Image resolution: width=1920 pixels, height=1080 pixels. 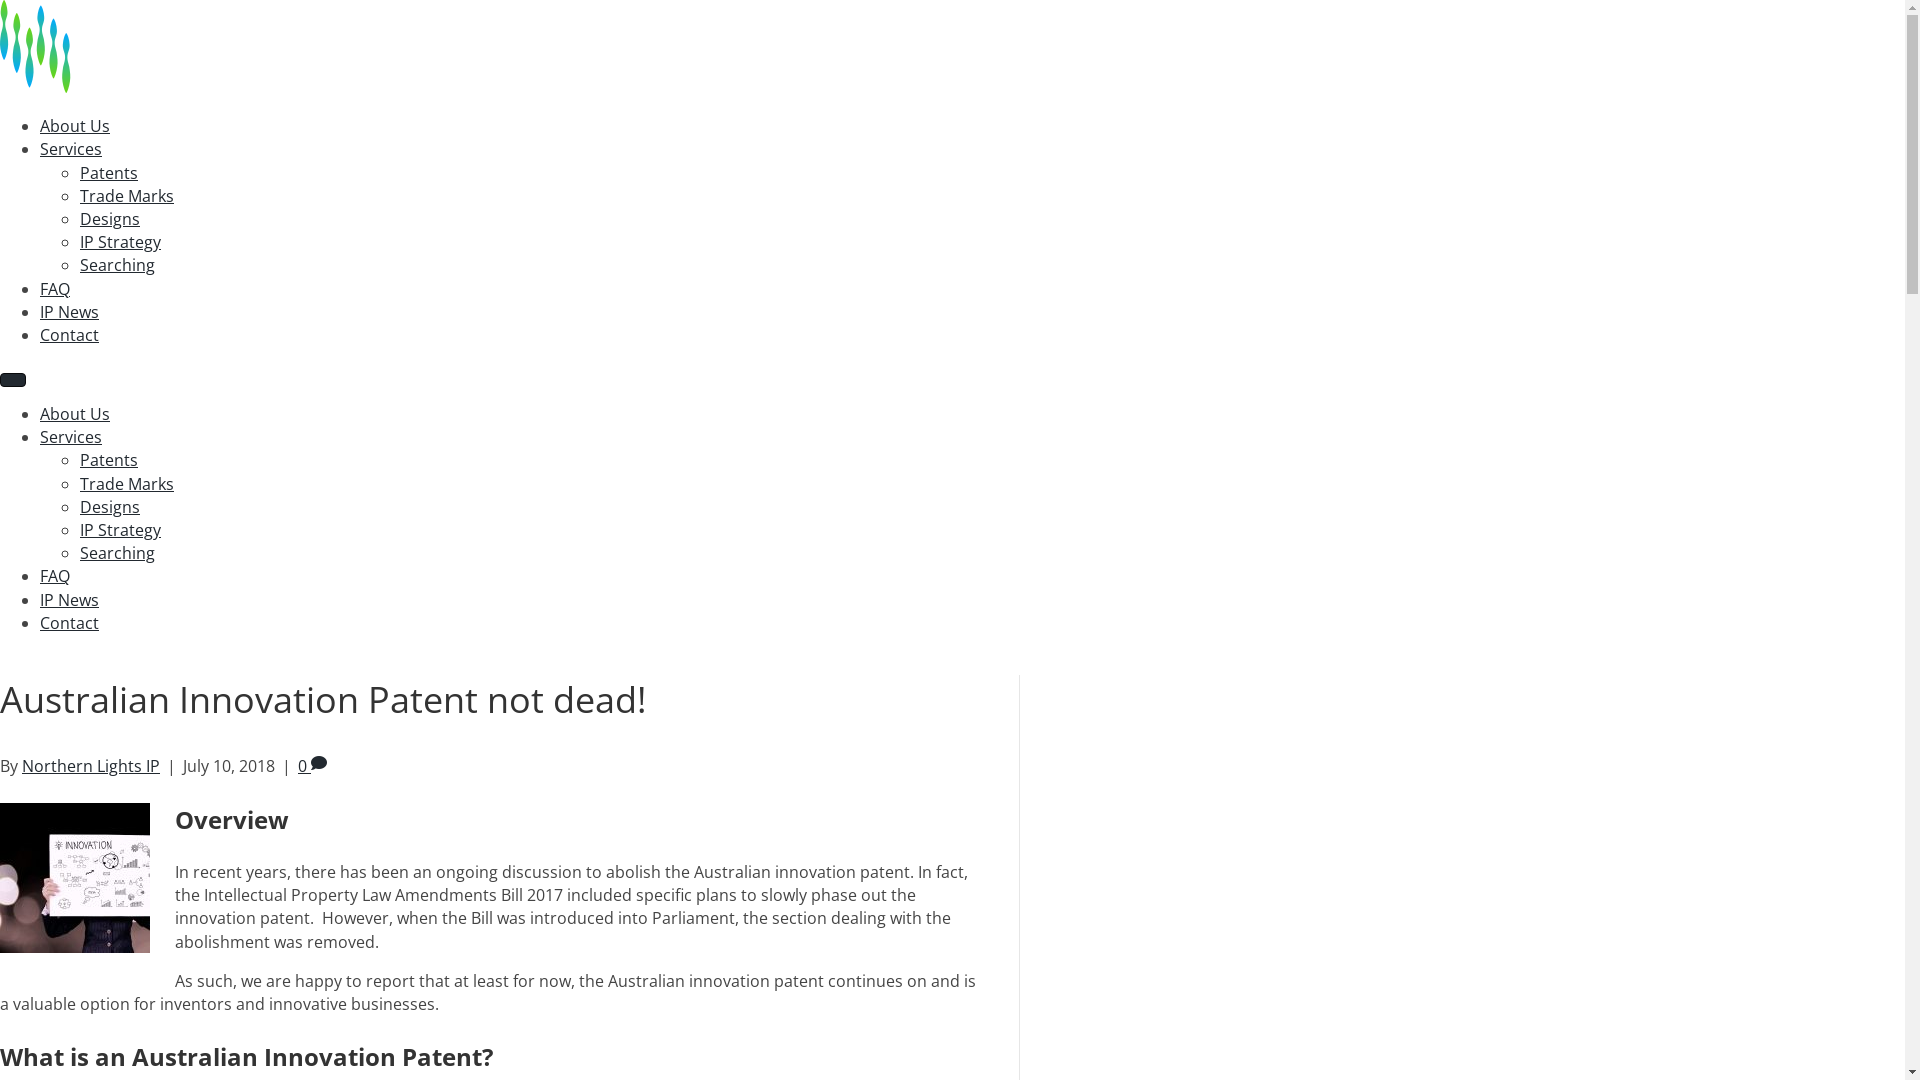 I want to click on Designs, so click(x=110, y=219).